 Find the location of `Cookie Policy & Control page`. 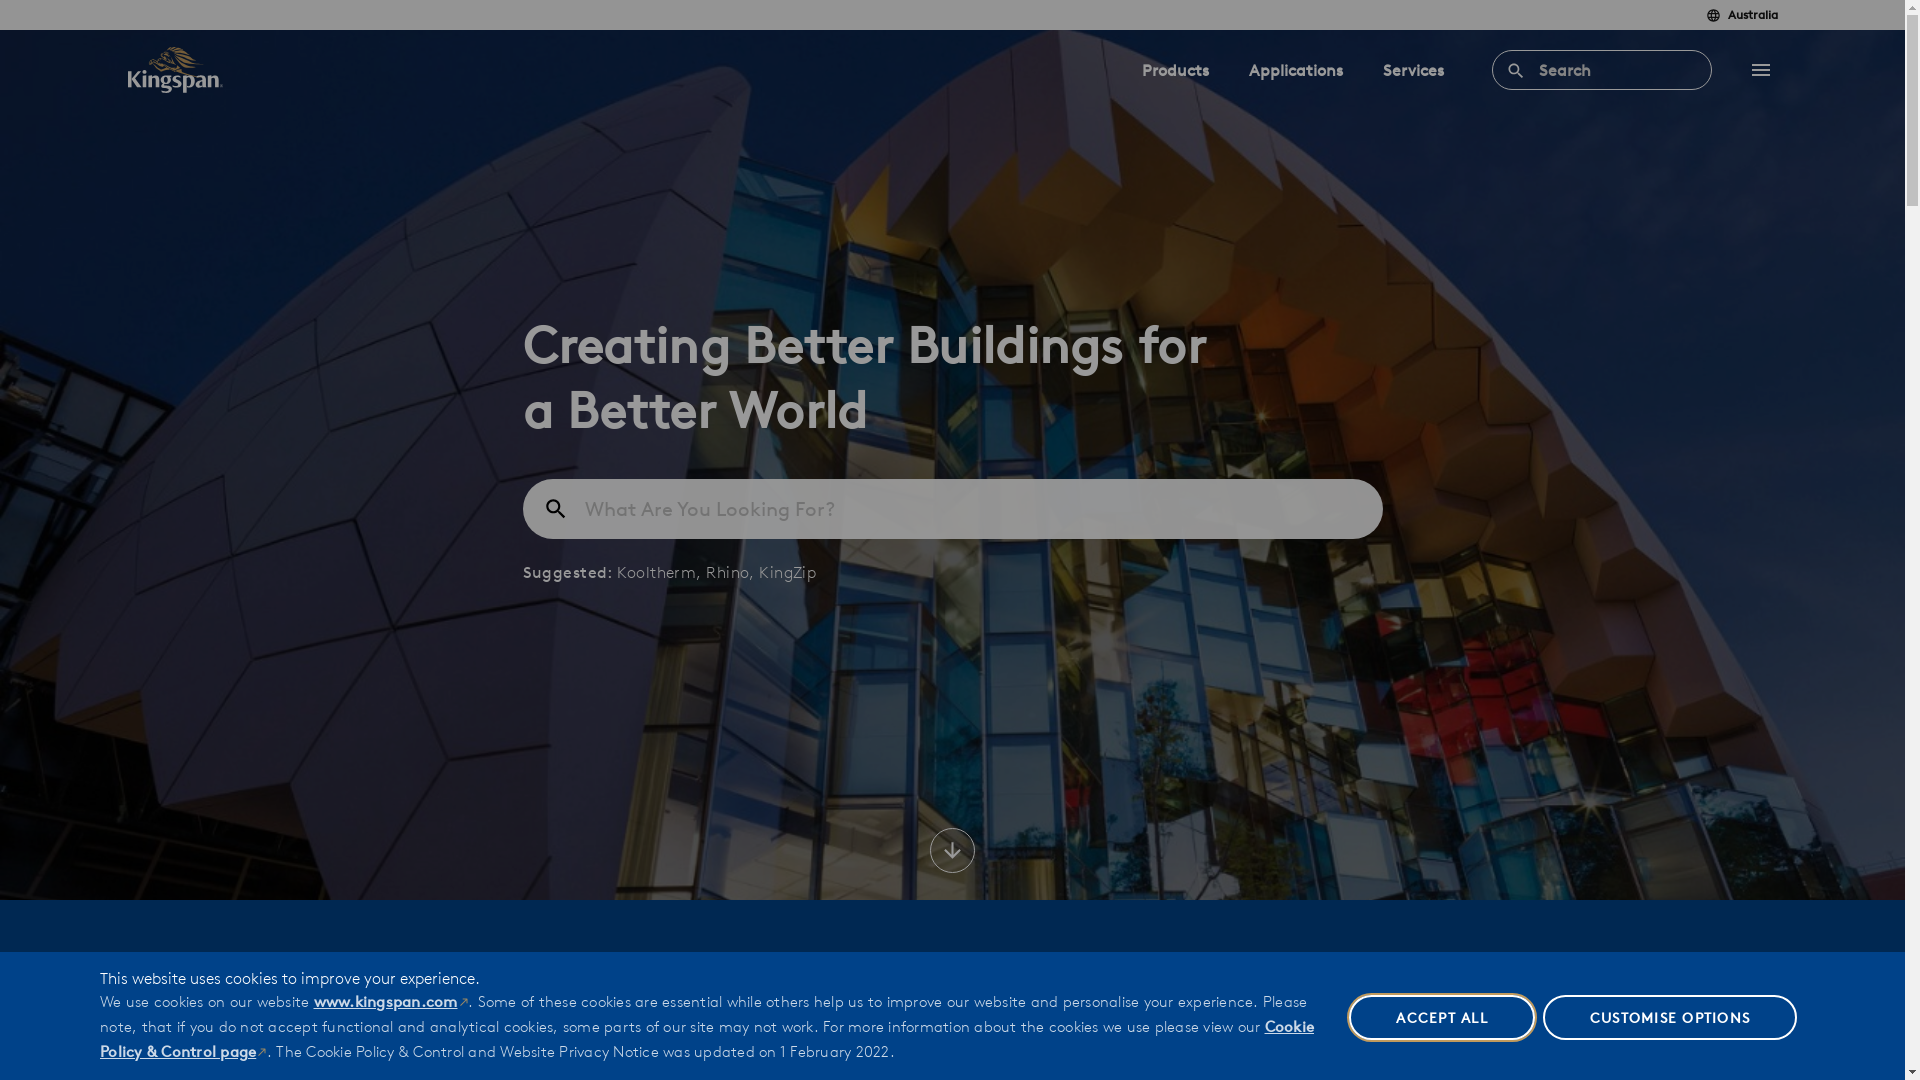

Cookie Policy & Control page is located at coordinates (707, 1039).